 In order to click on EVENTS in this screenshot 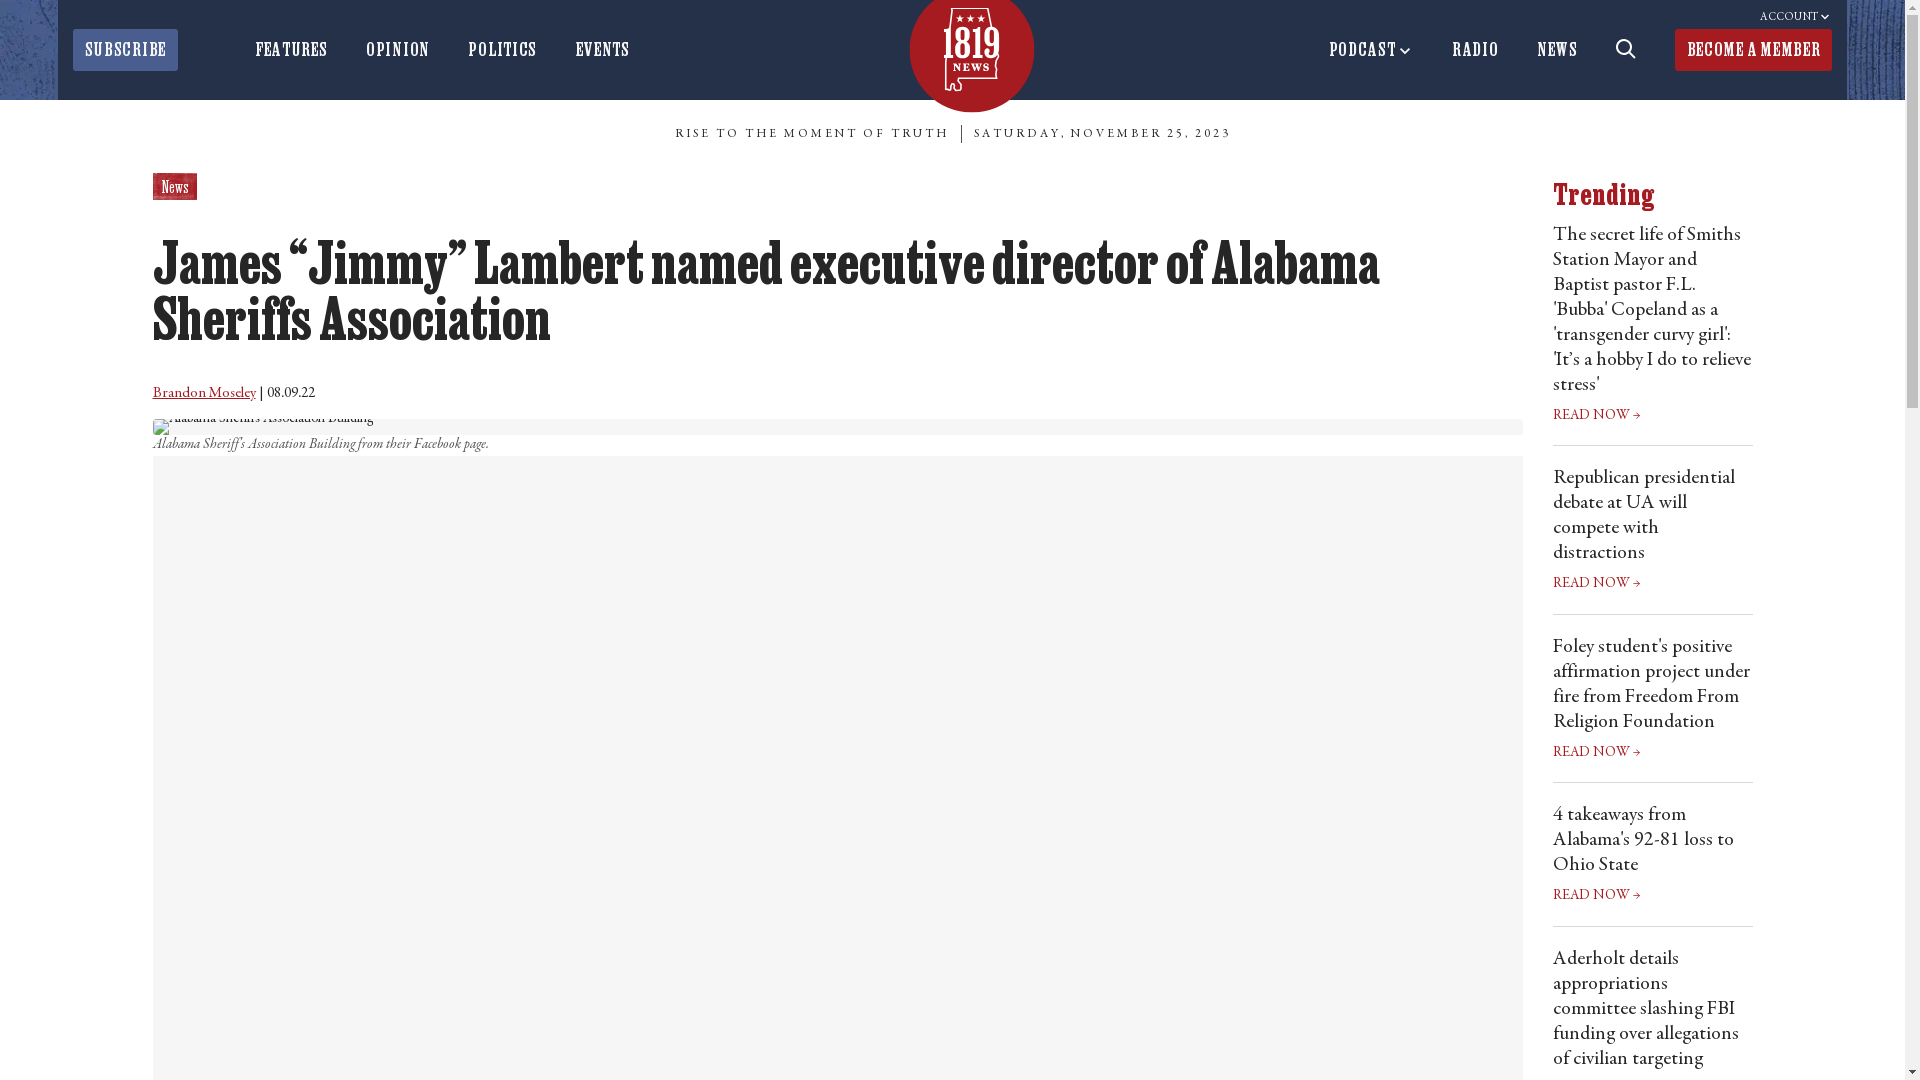, I will do `click(603, 50)`.